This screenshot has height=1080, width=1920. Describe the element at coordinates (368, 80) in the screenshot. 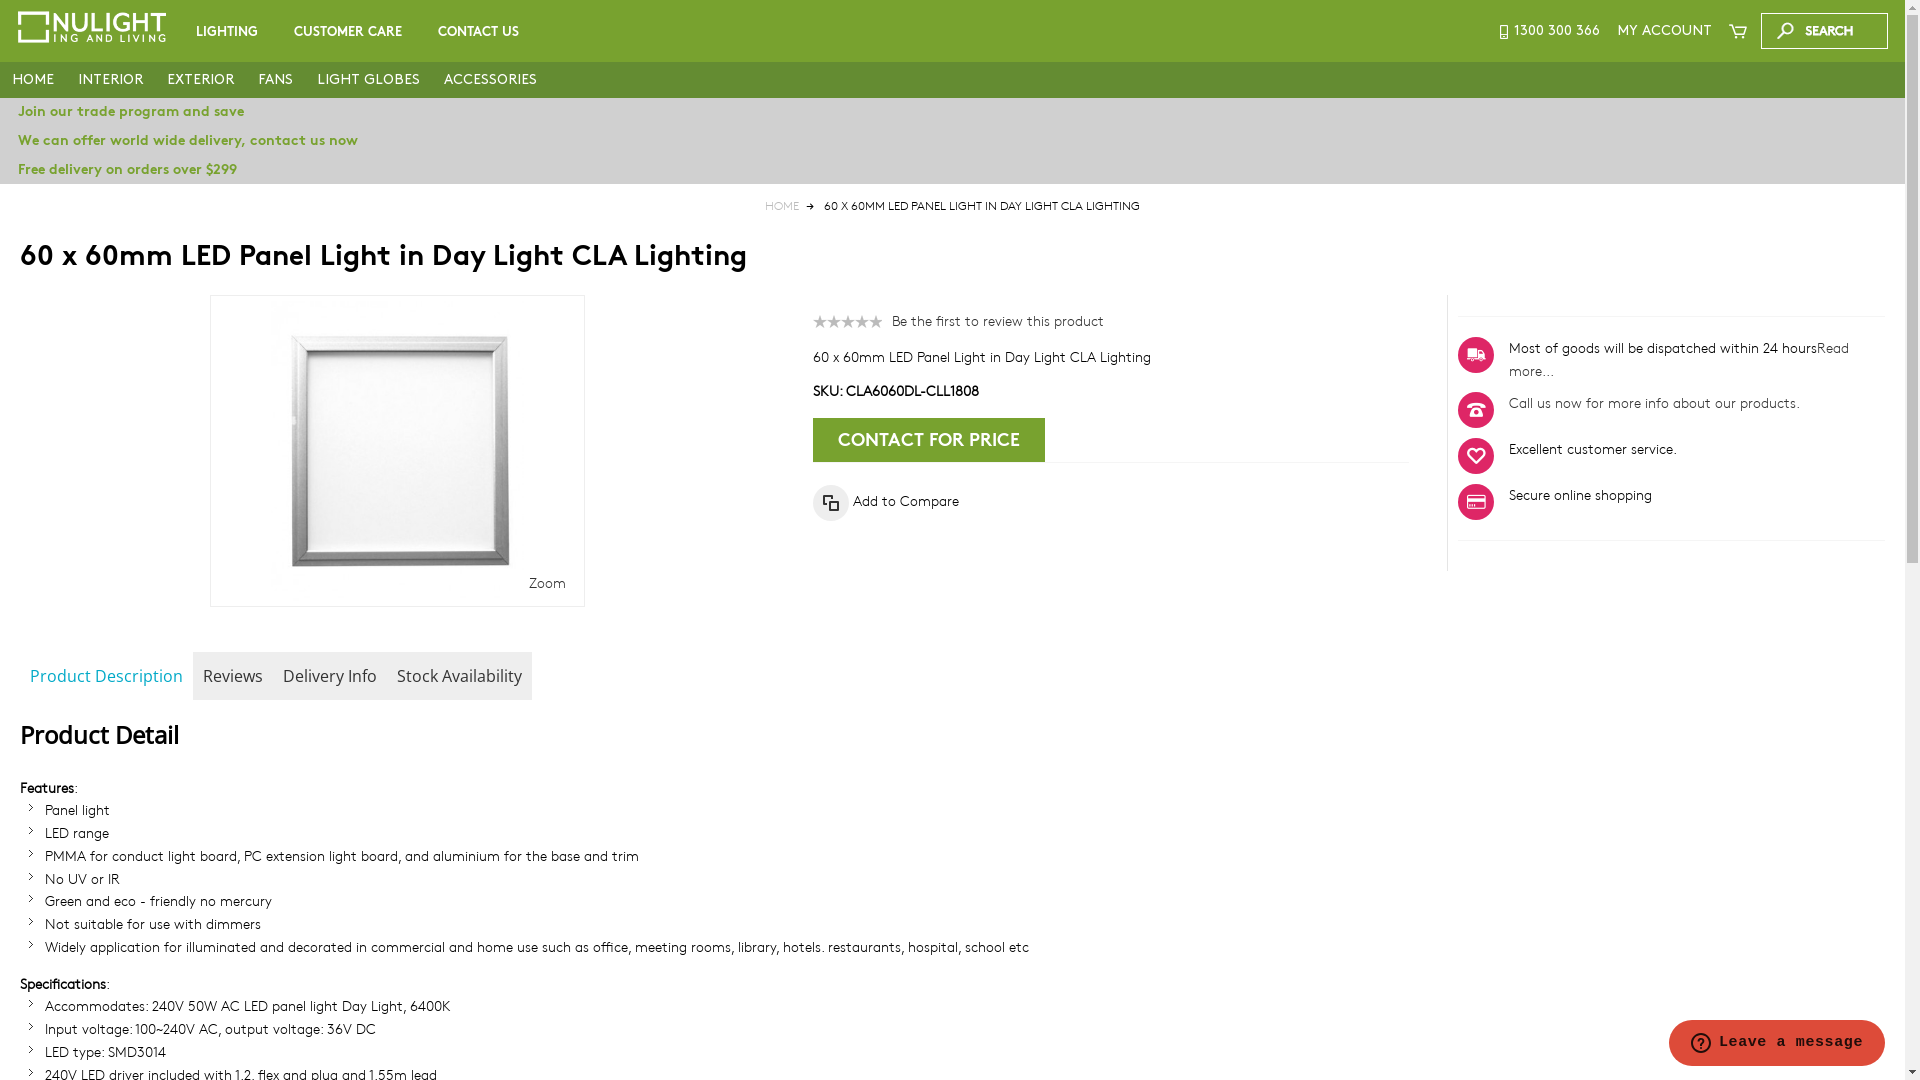

I see `LIGHT GLOBES` at that location.